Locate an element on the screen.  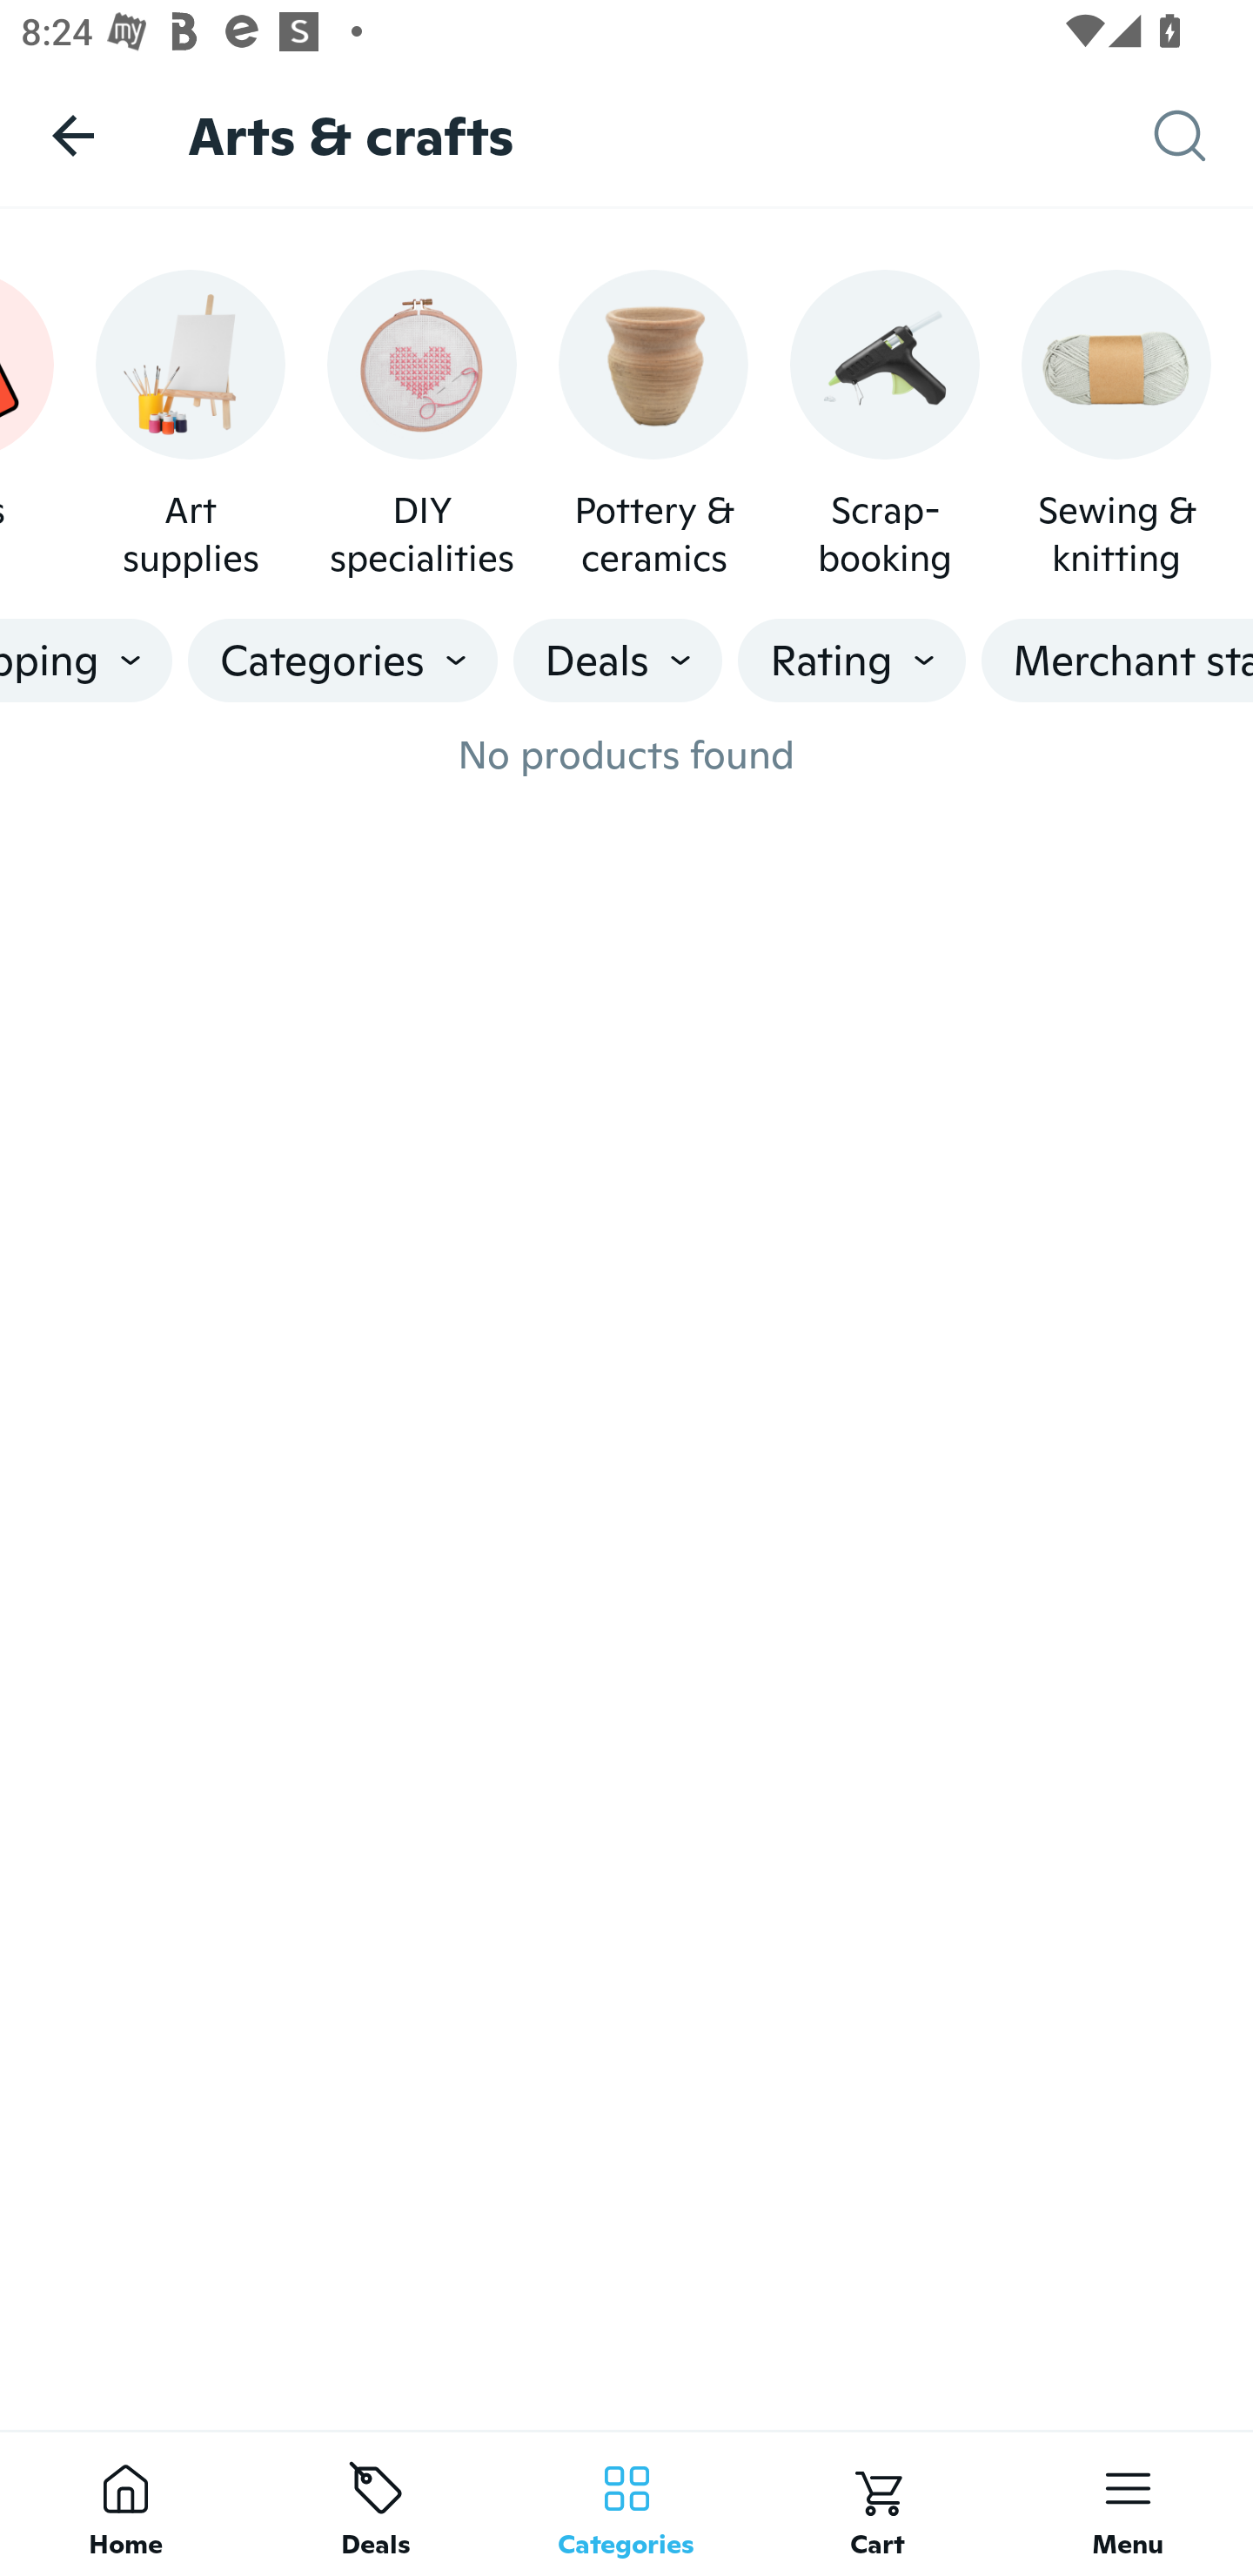
Home is located at coordinates (125, 2503).